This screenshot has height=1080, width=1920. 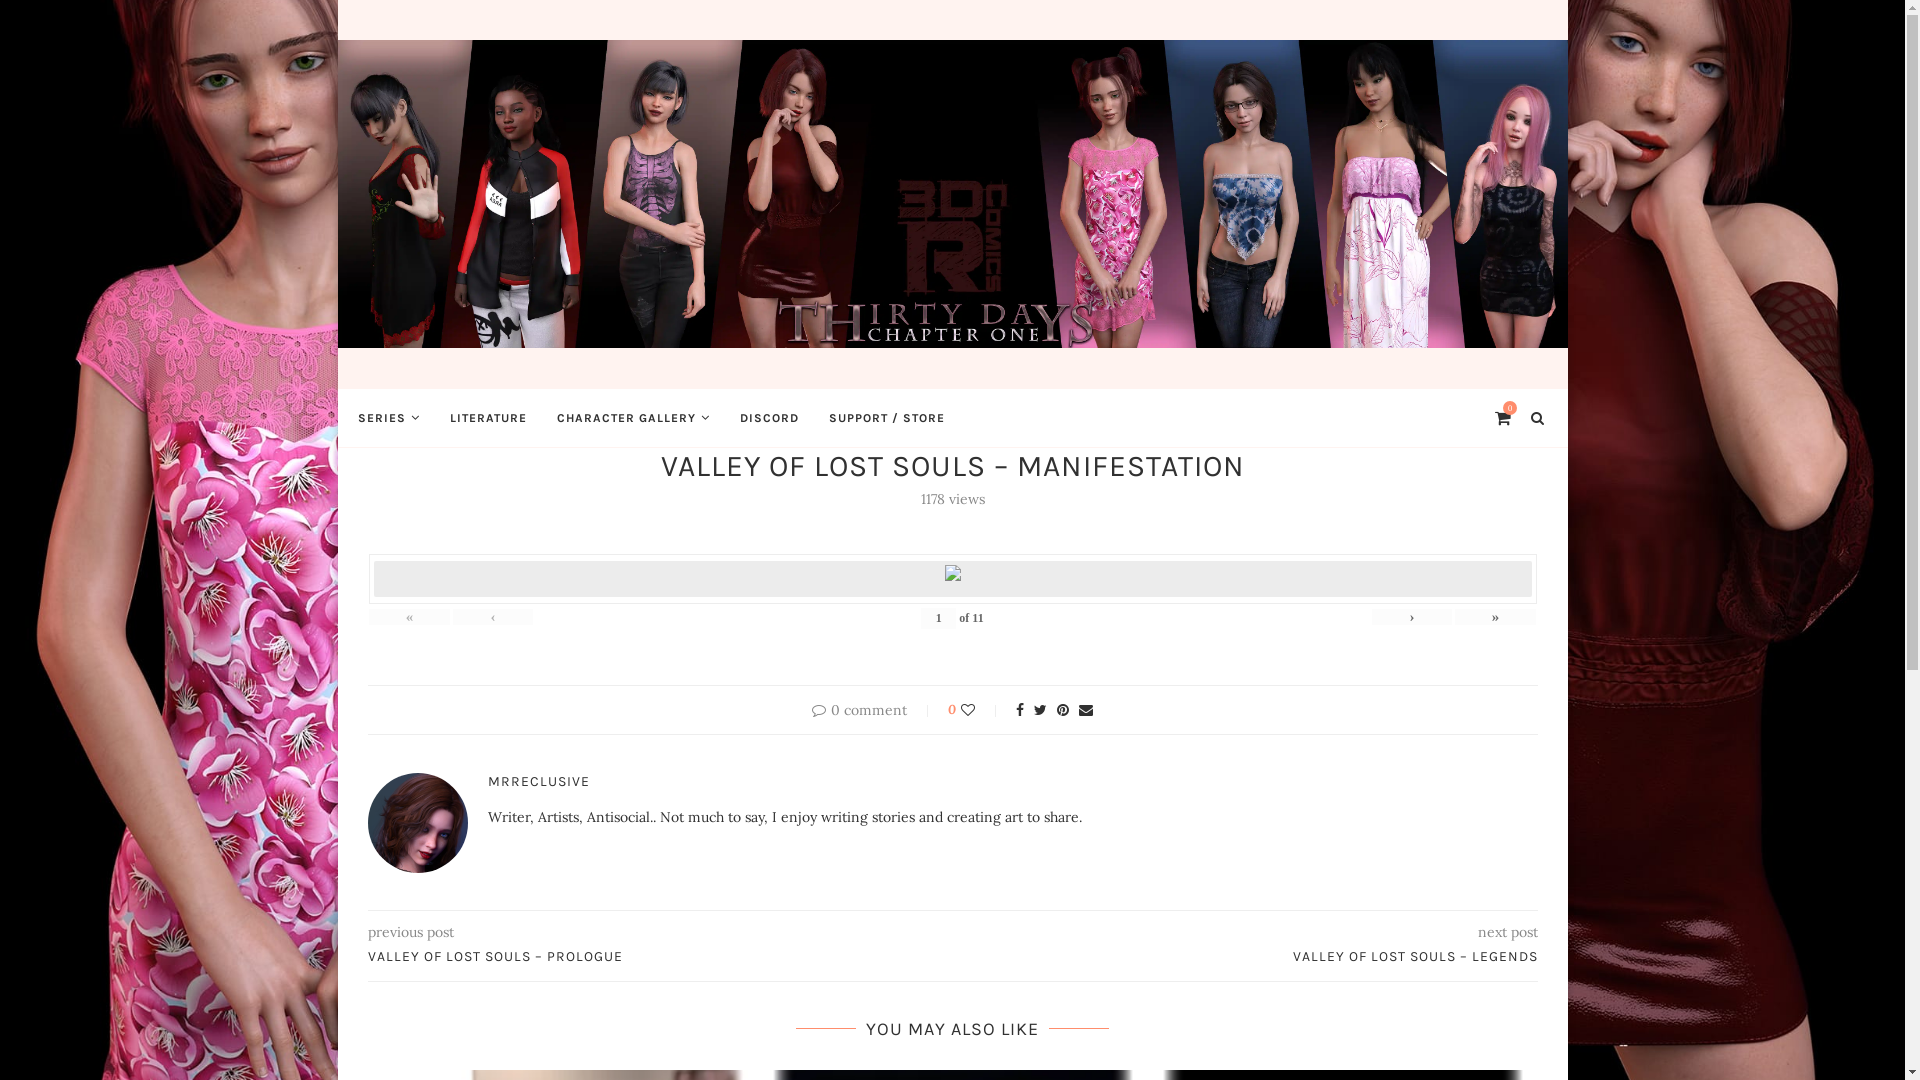 I want to click on 0, so click(x=1502, y=417).